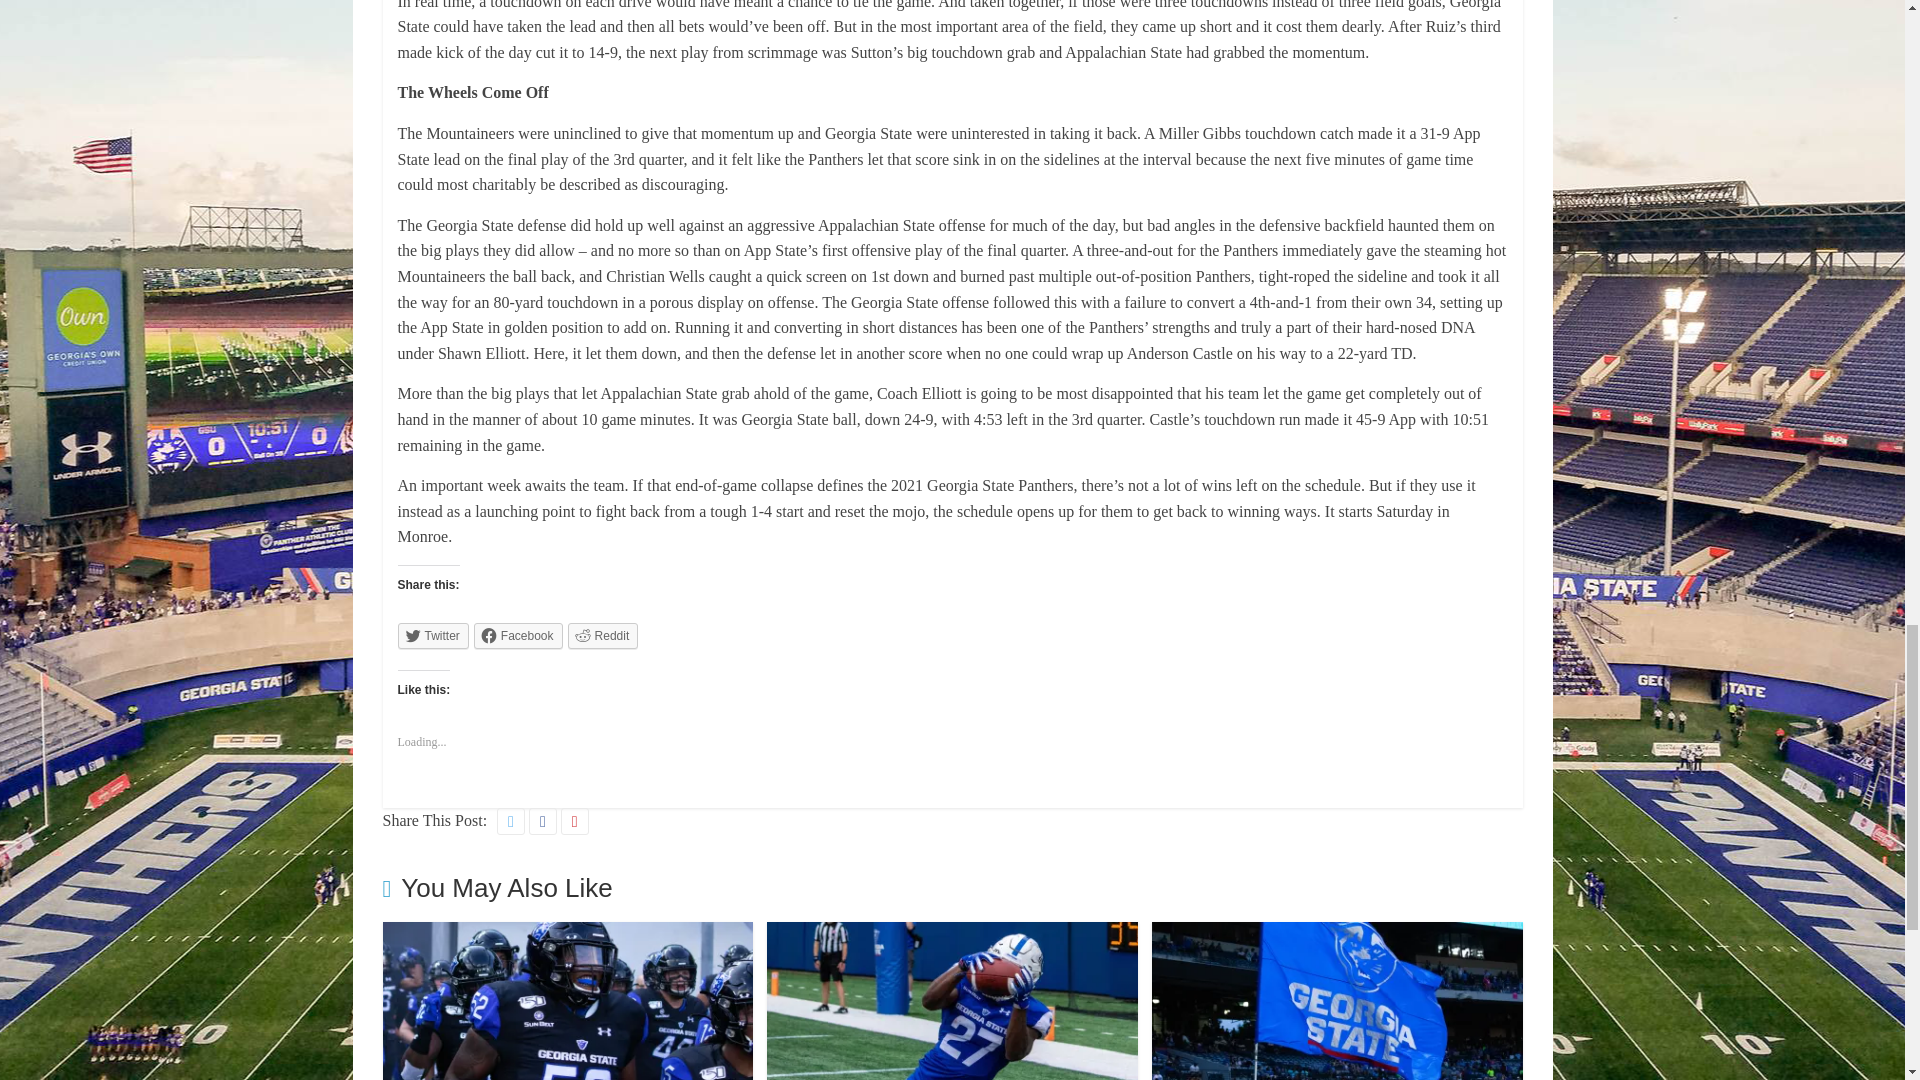 This screenshot has height=1080, width=1920. Describe the element at coordinates (604, 636) in the screenshot. I see `Click to share on Reddit` at that location.